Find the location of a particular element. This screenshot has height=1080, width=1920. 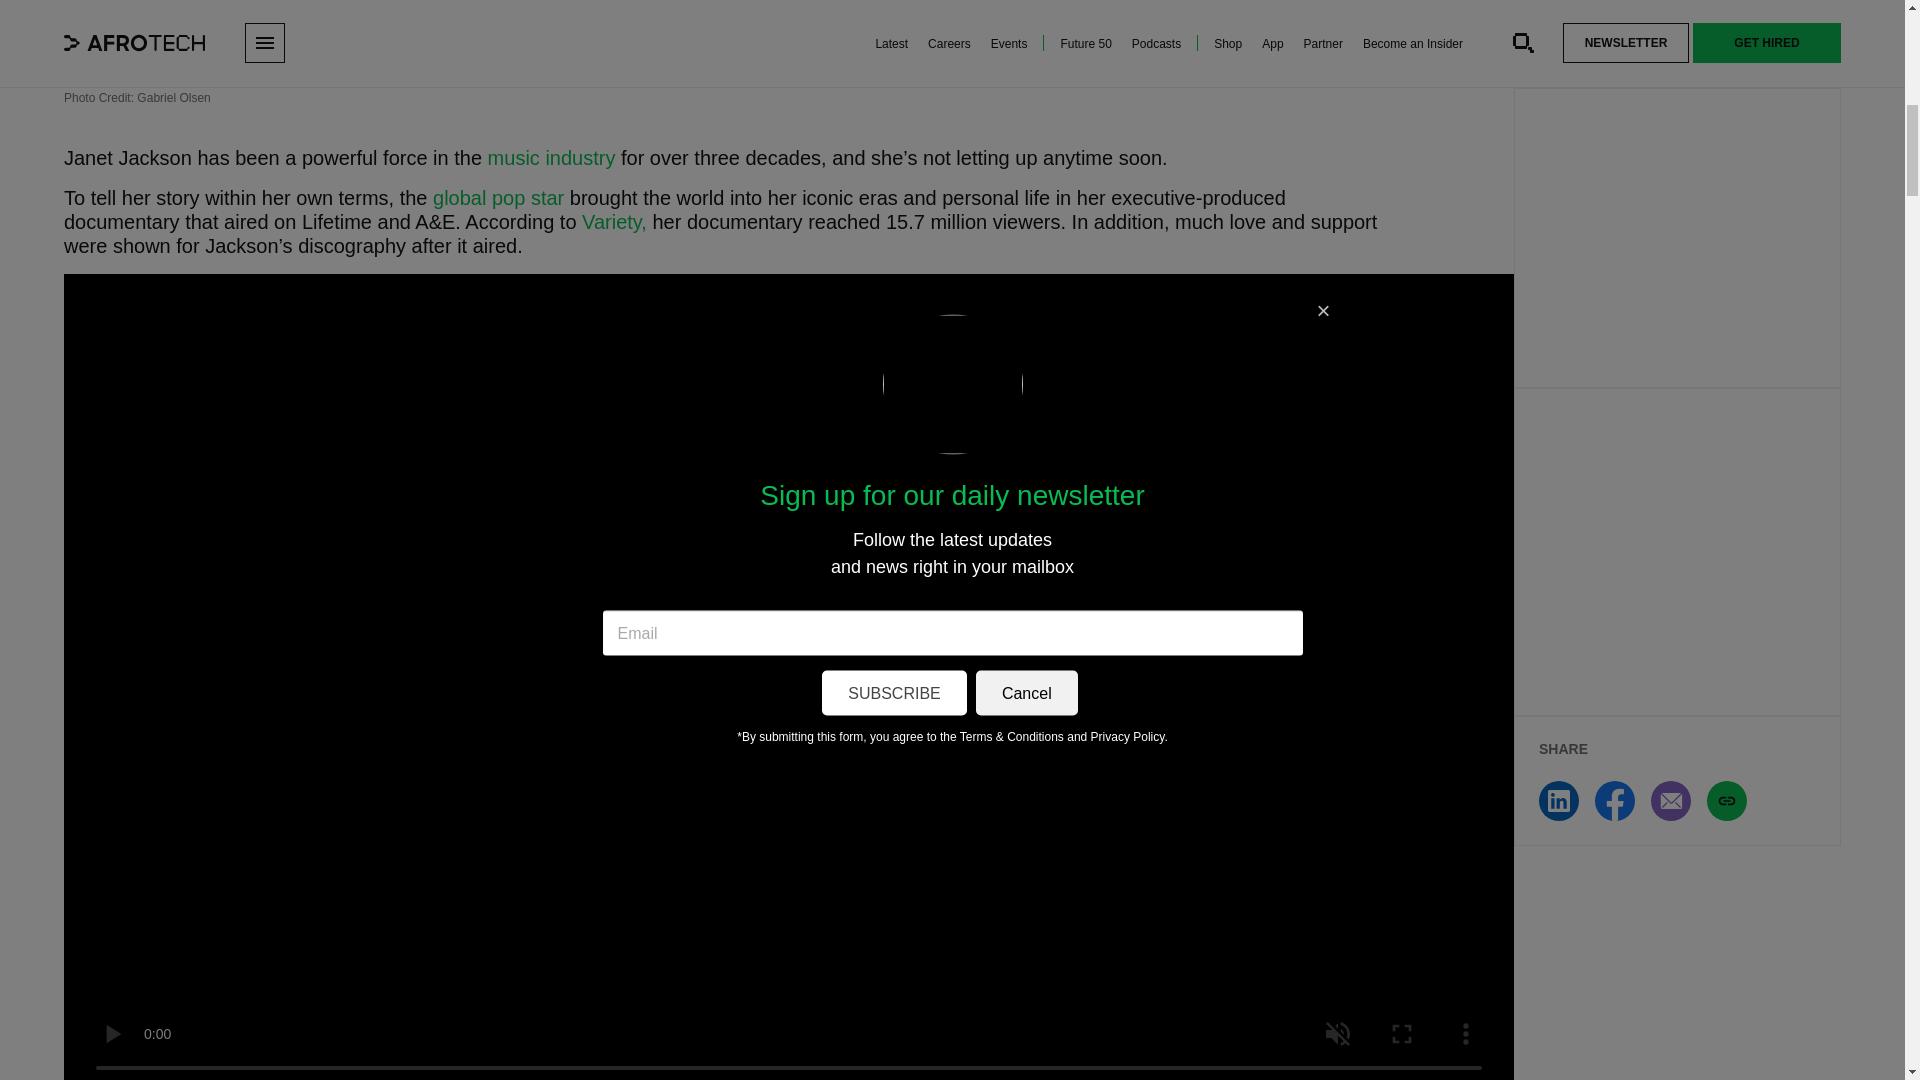

music industry is located at coordinates (552, 157).